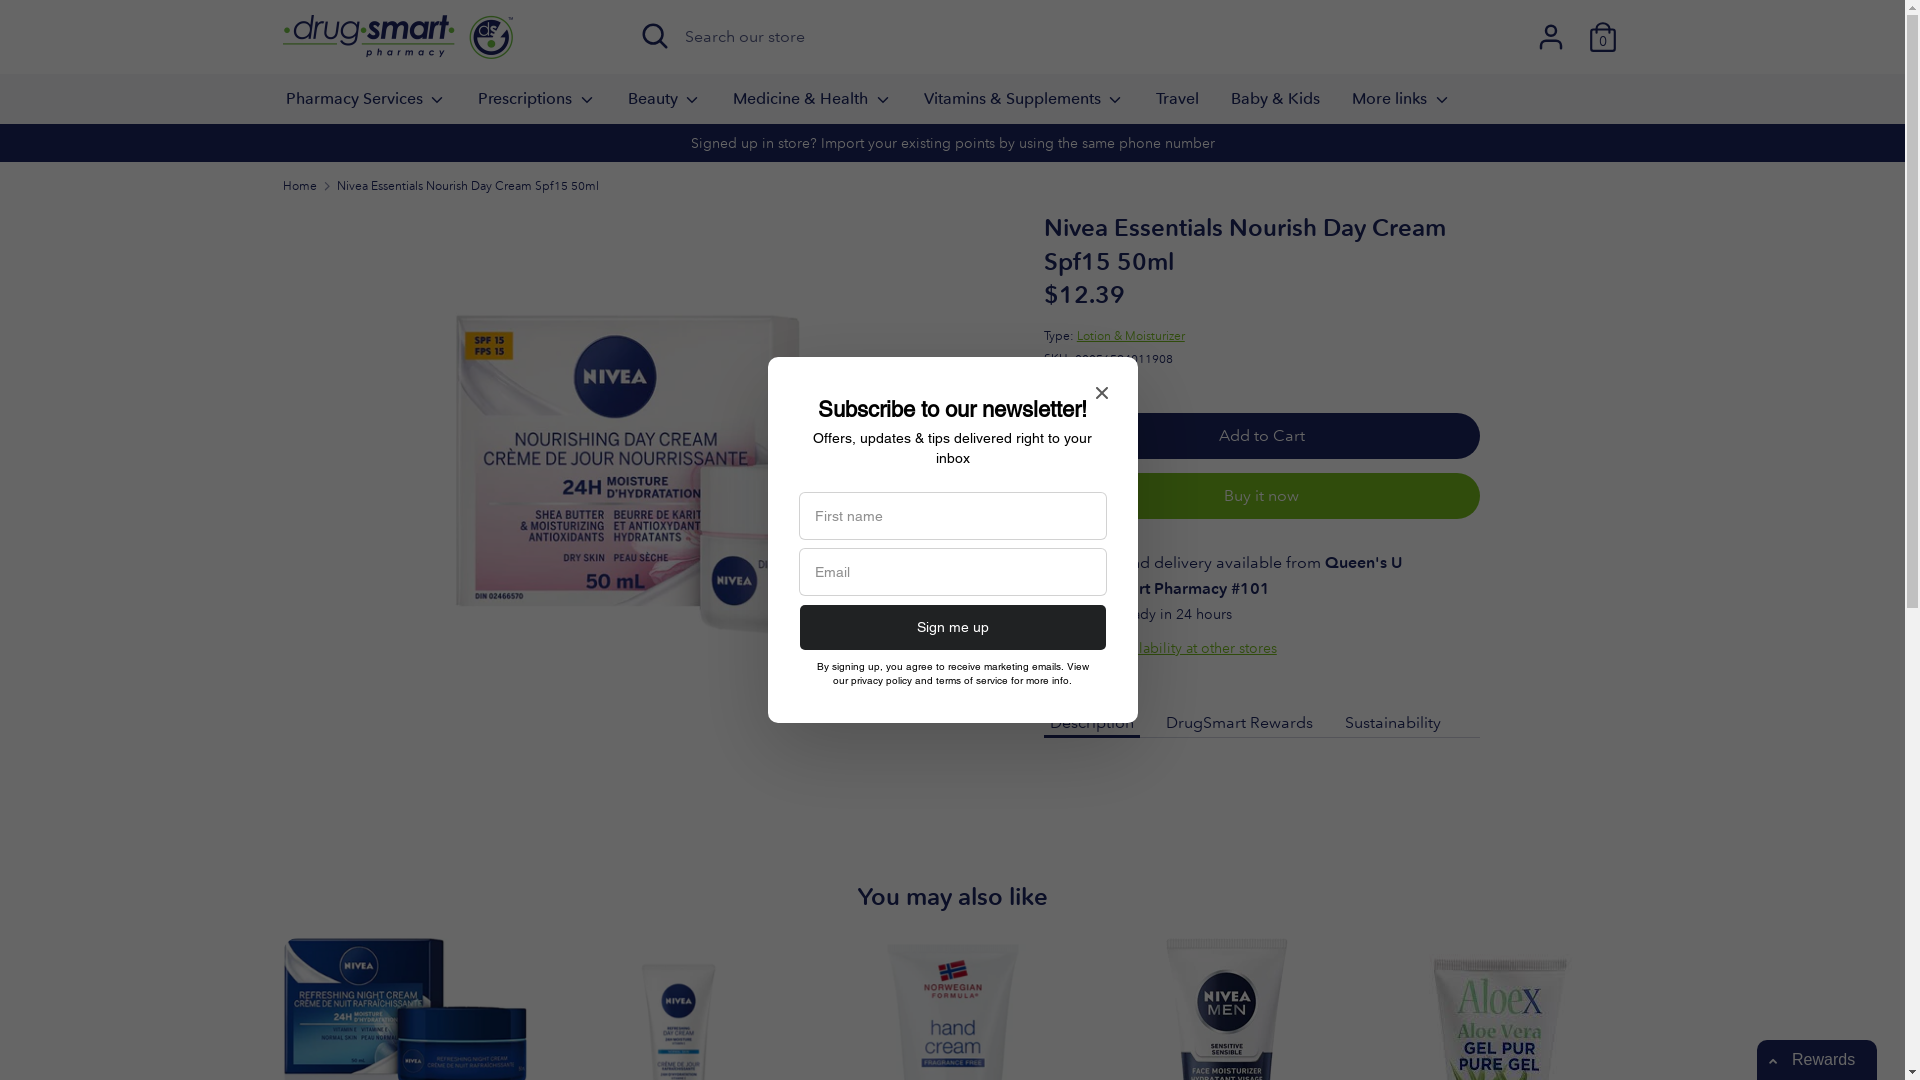 The image size is (1920, 1080). I want to click on Medicine & Health, so click(812, 105).